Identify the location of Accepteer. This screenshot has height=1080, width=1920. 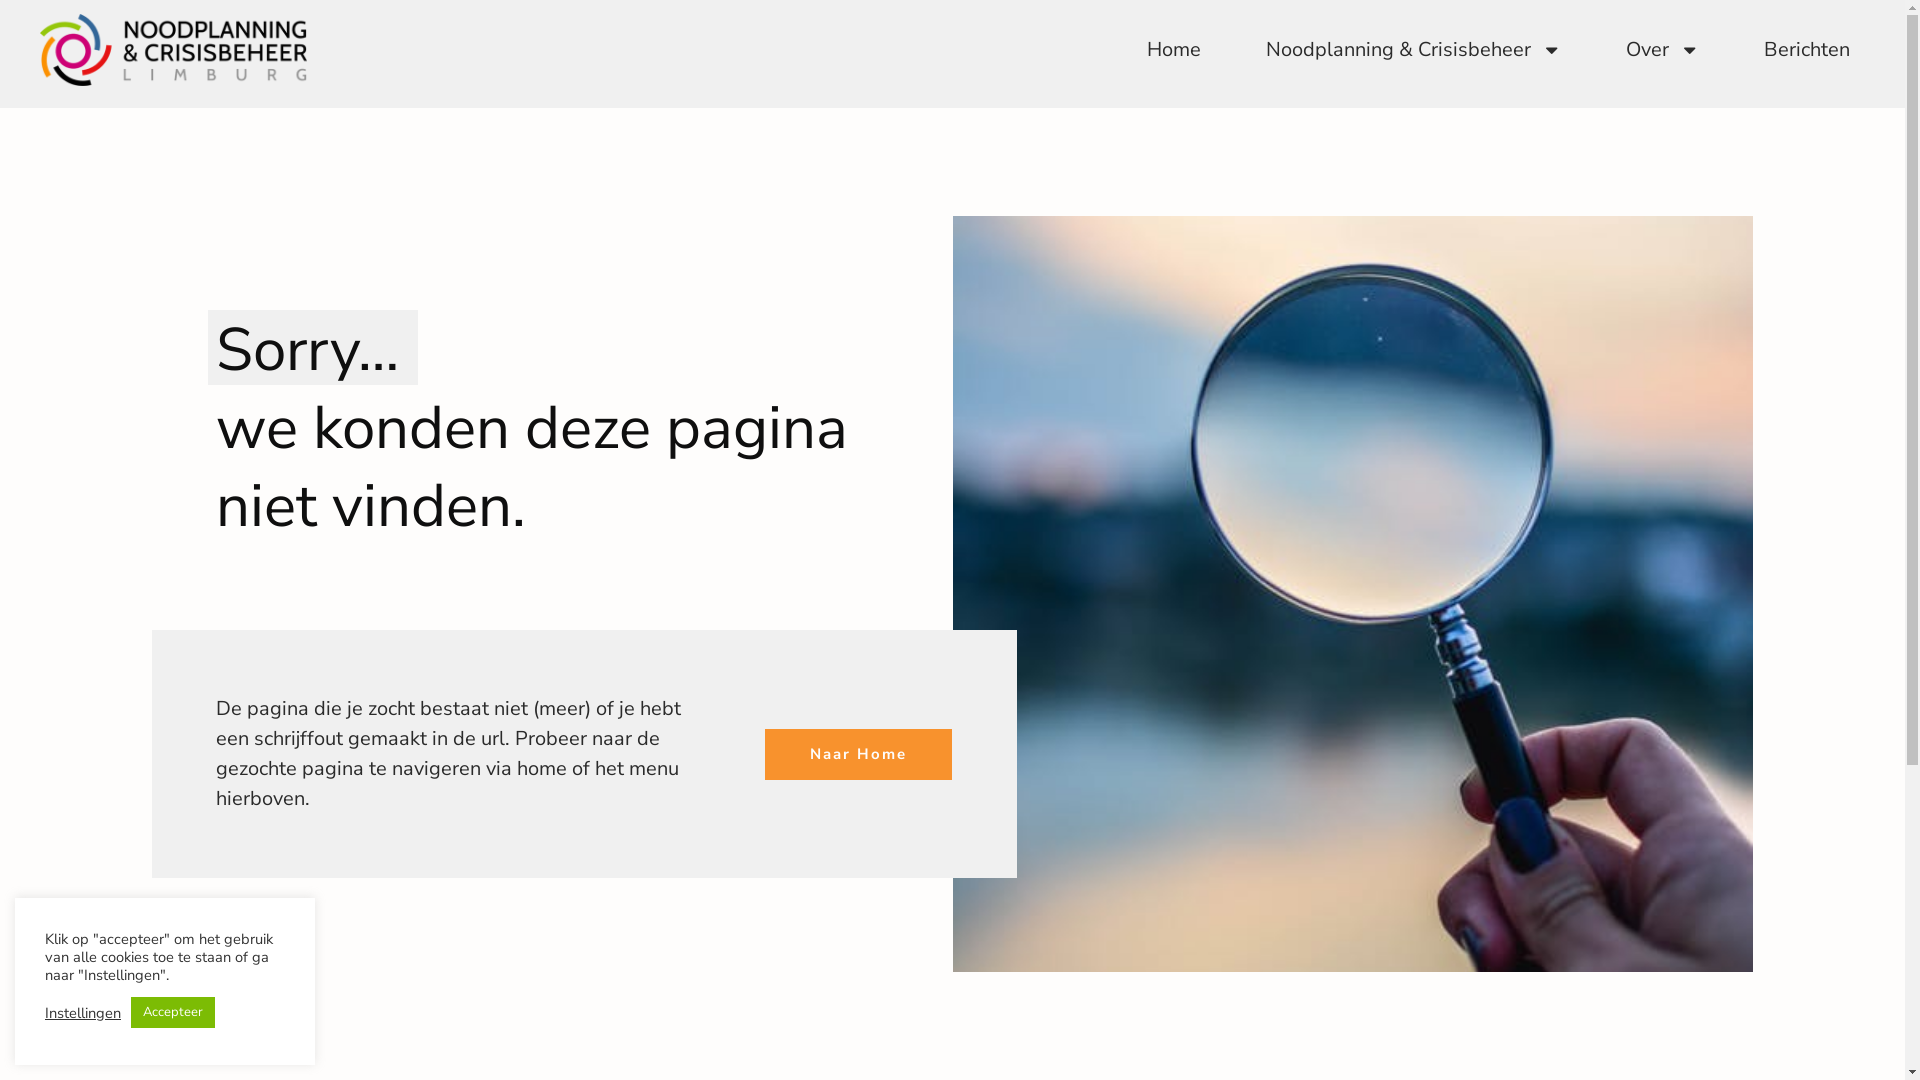
(173, 1012).